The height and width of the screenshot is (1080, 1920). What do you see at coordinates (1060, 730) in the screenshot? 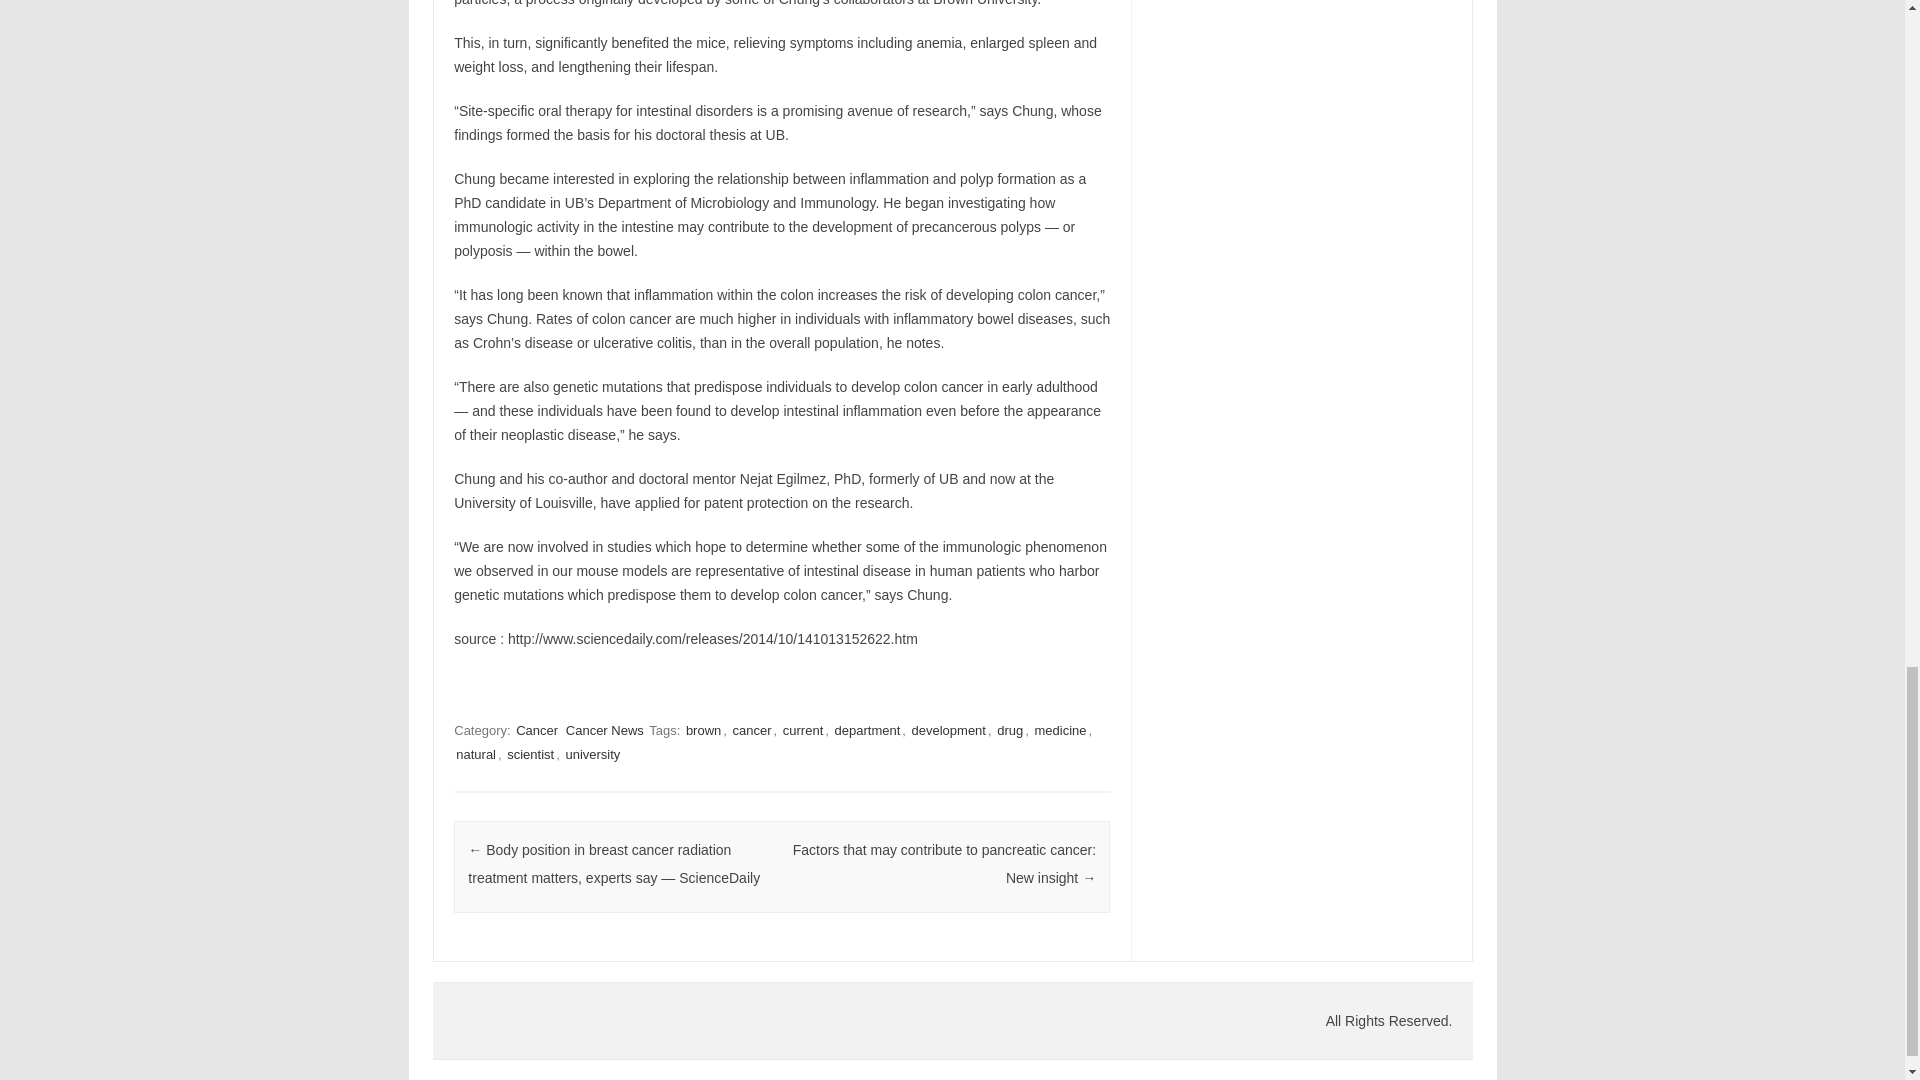
I see `medicine` at bounding box center [1060, 730].